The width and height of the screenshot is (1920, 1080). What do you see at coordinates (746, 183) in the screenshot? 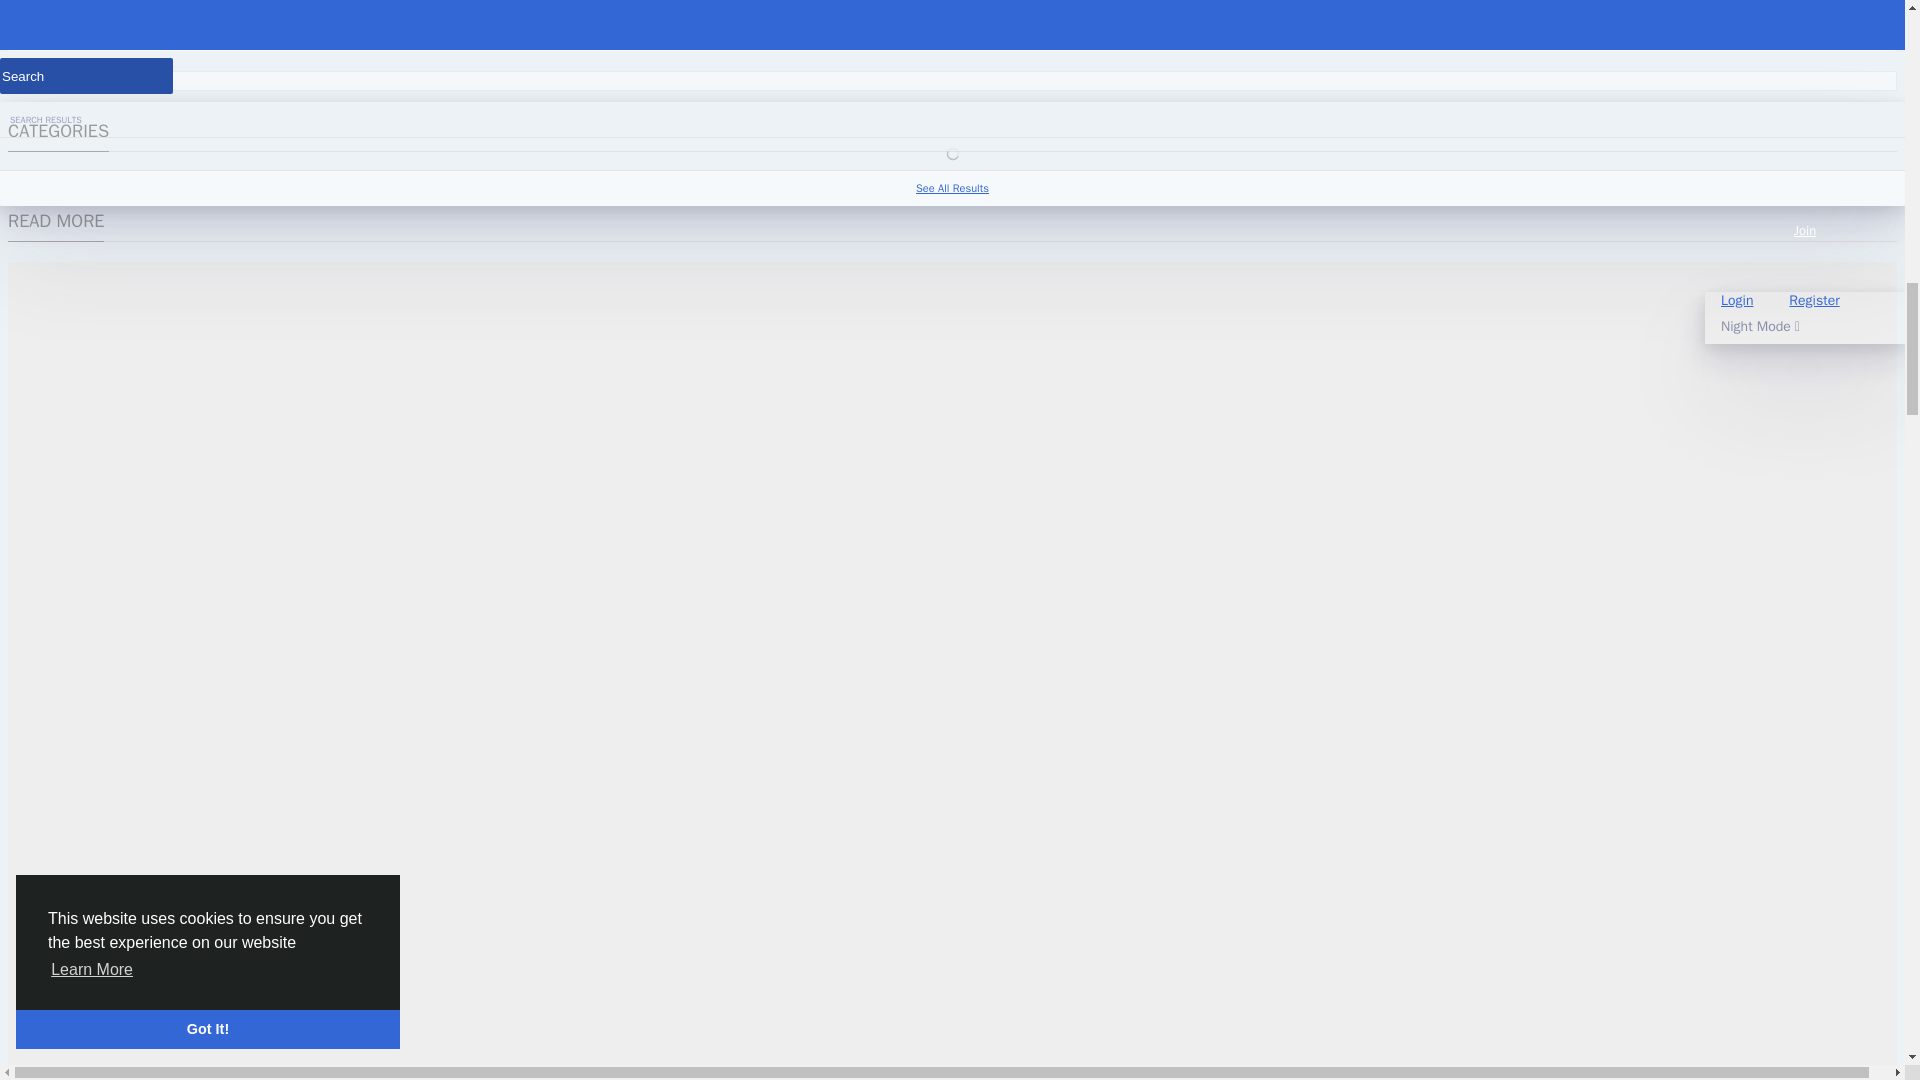
I see `HEALTH` at bounding box center [746, 183].